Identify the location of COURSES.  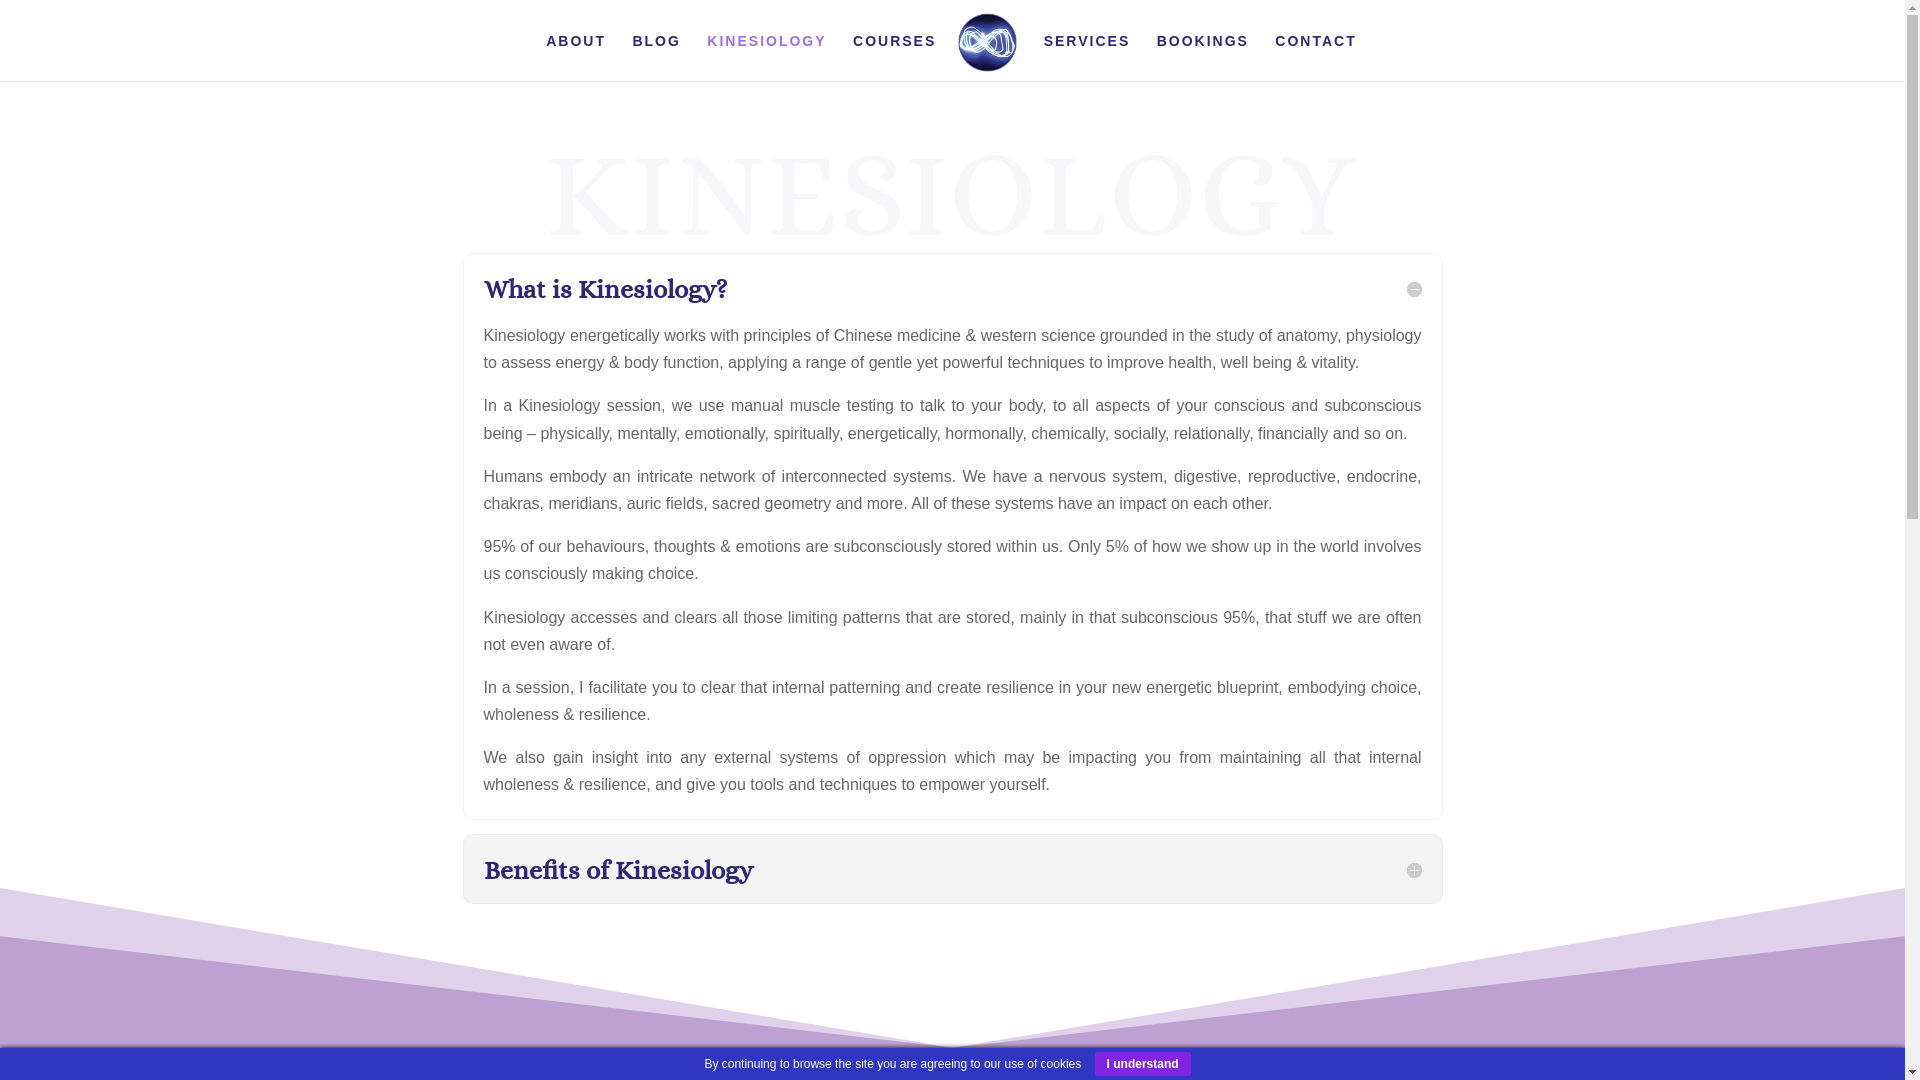
(894, 58).